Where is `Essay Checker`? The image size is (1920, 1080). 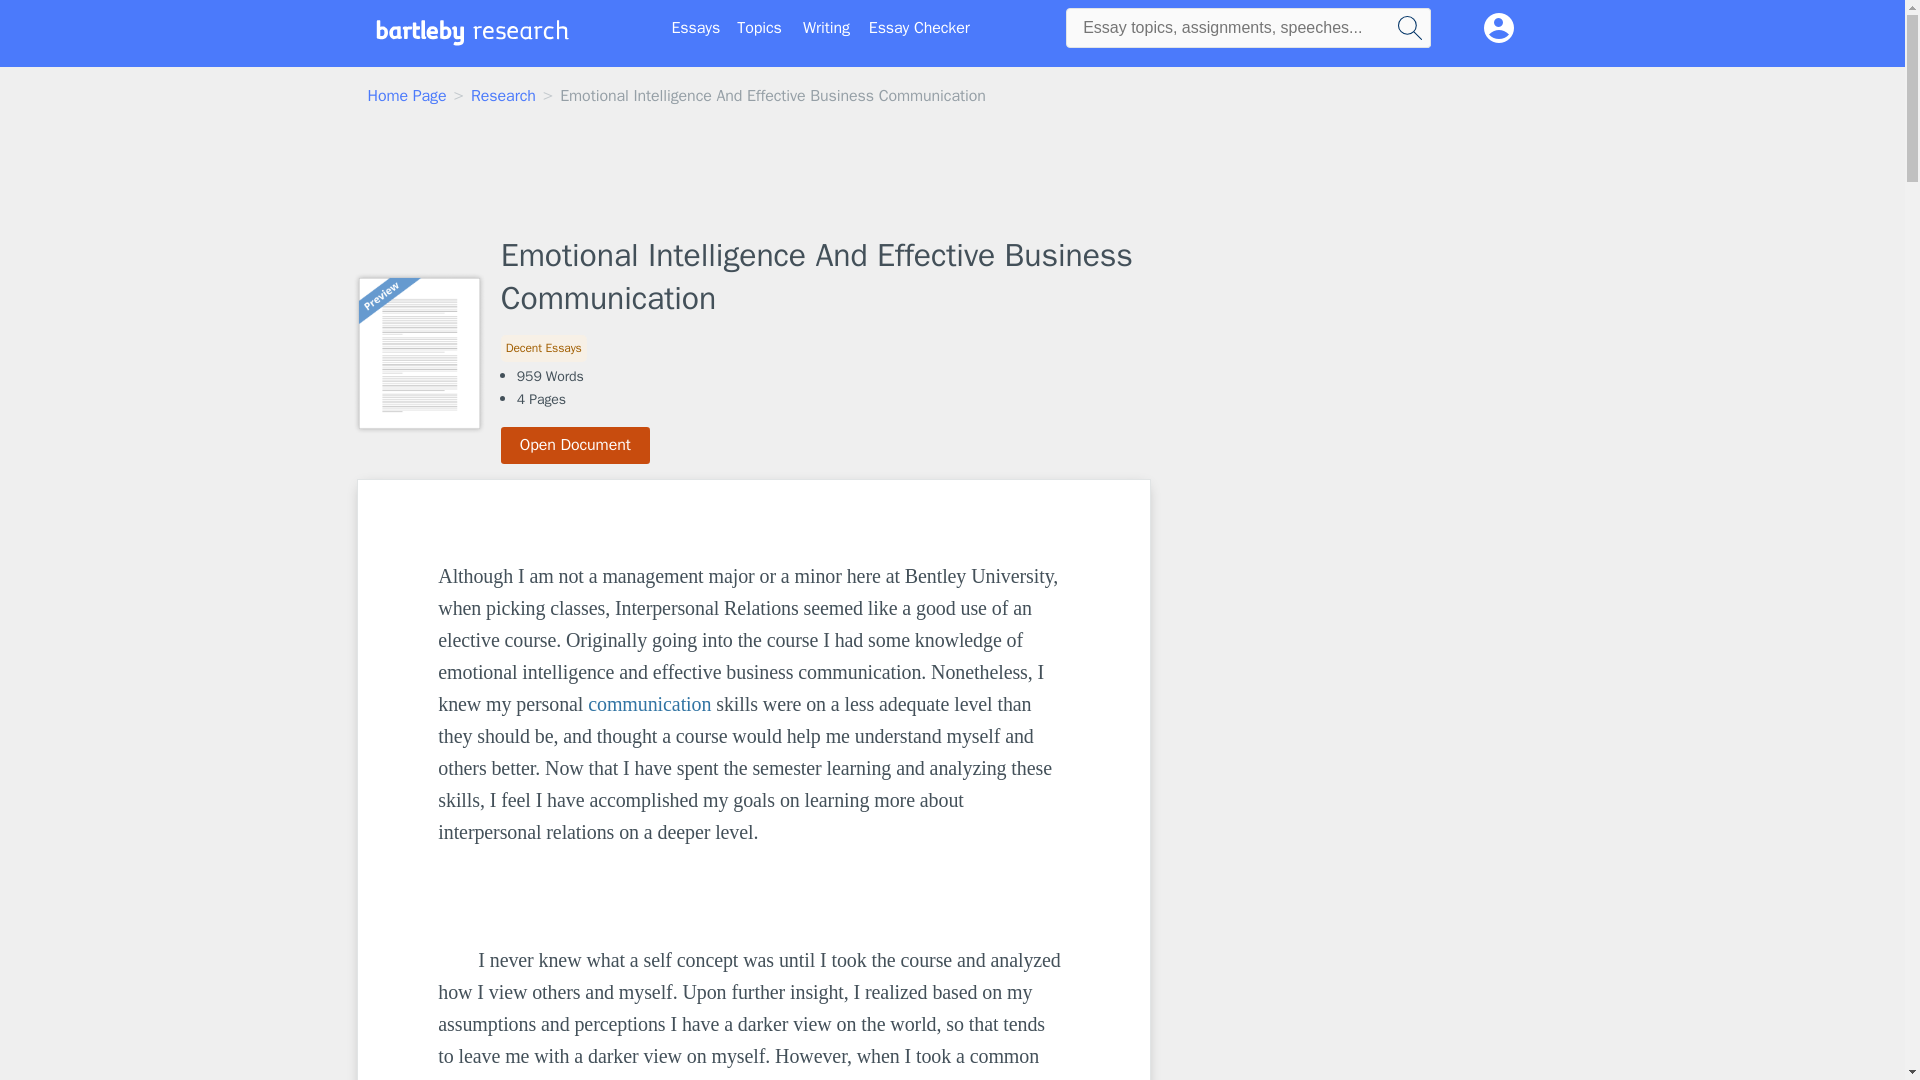 Essay Checker is located at coordinates (919, 28).